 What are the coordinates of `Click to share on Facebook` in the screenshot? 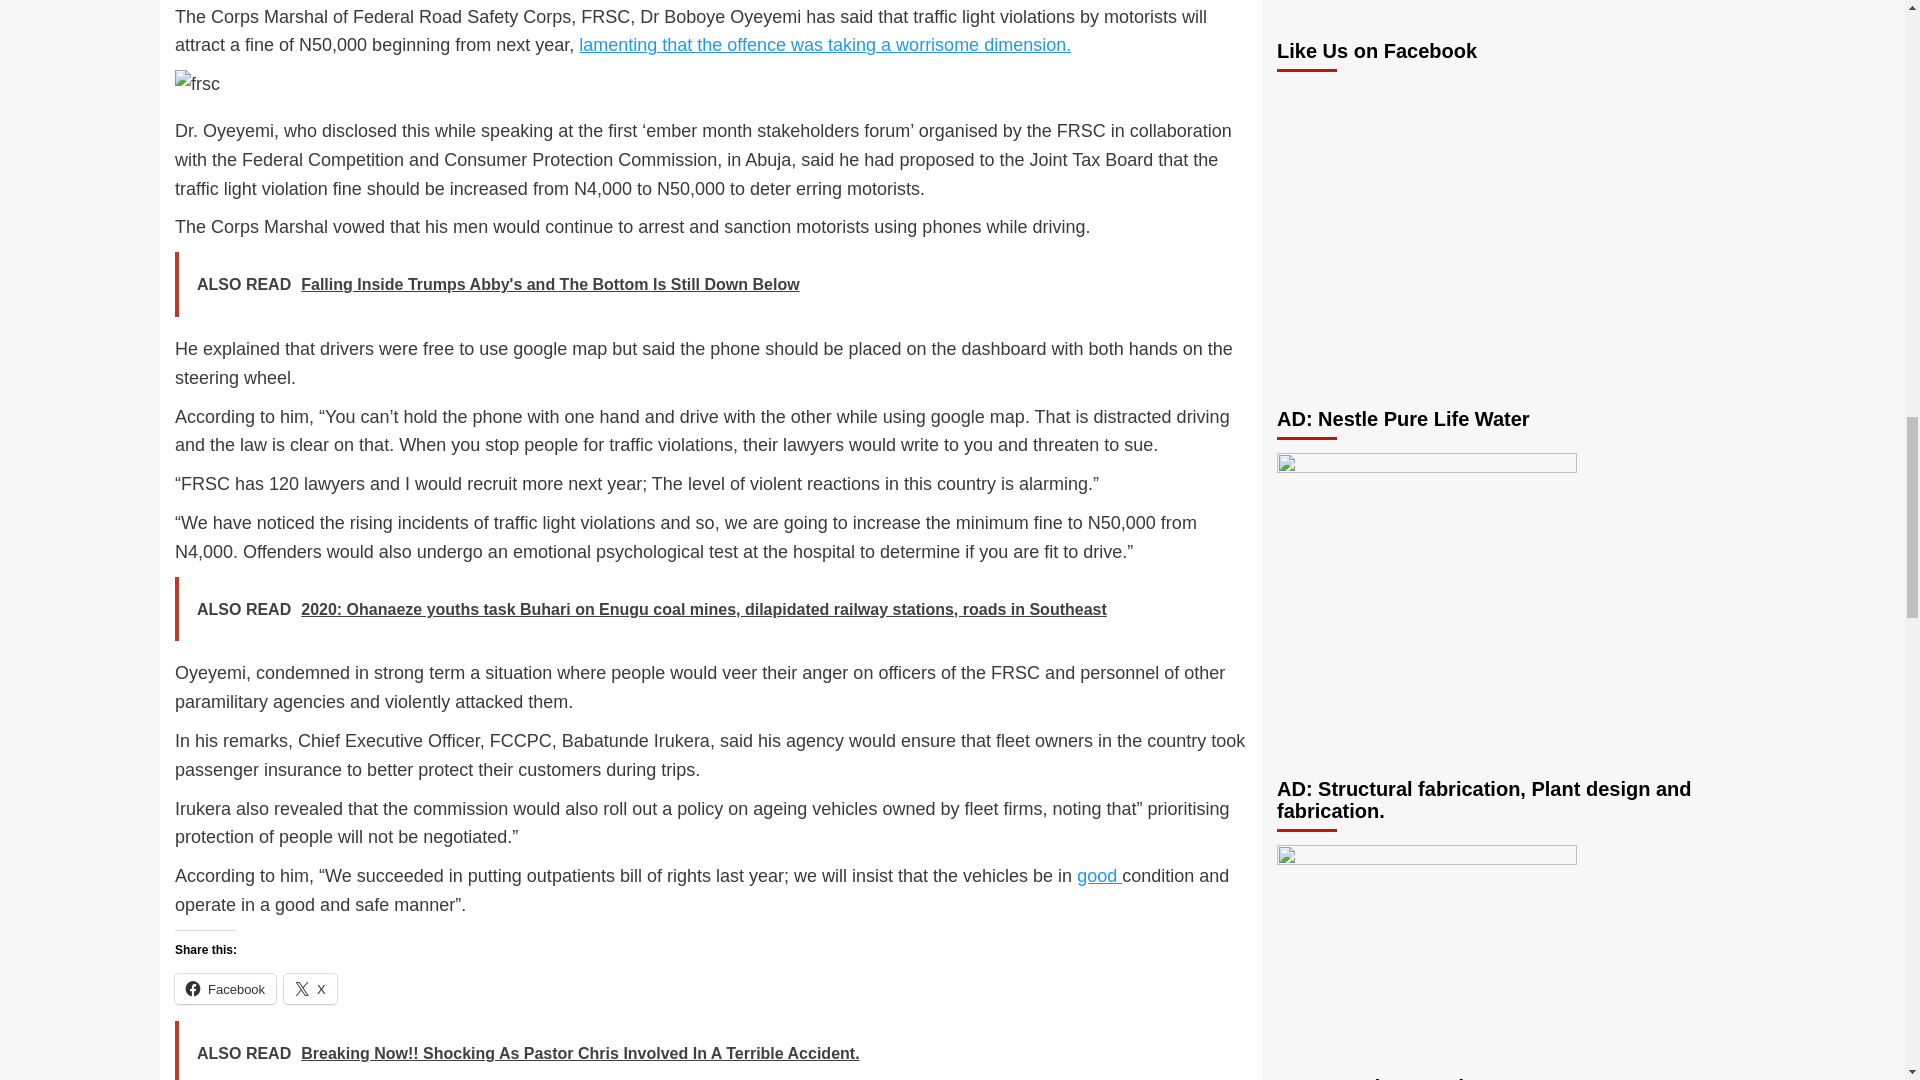 It's located at (225, 989).